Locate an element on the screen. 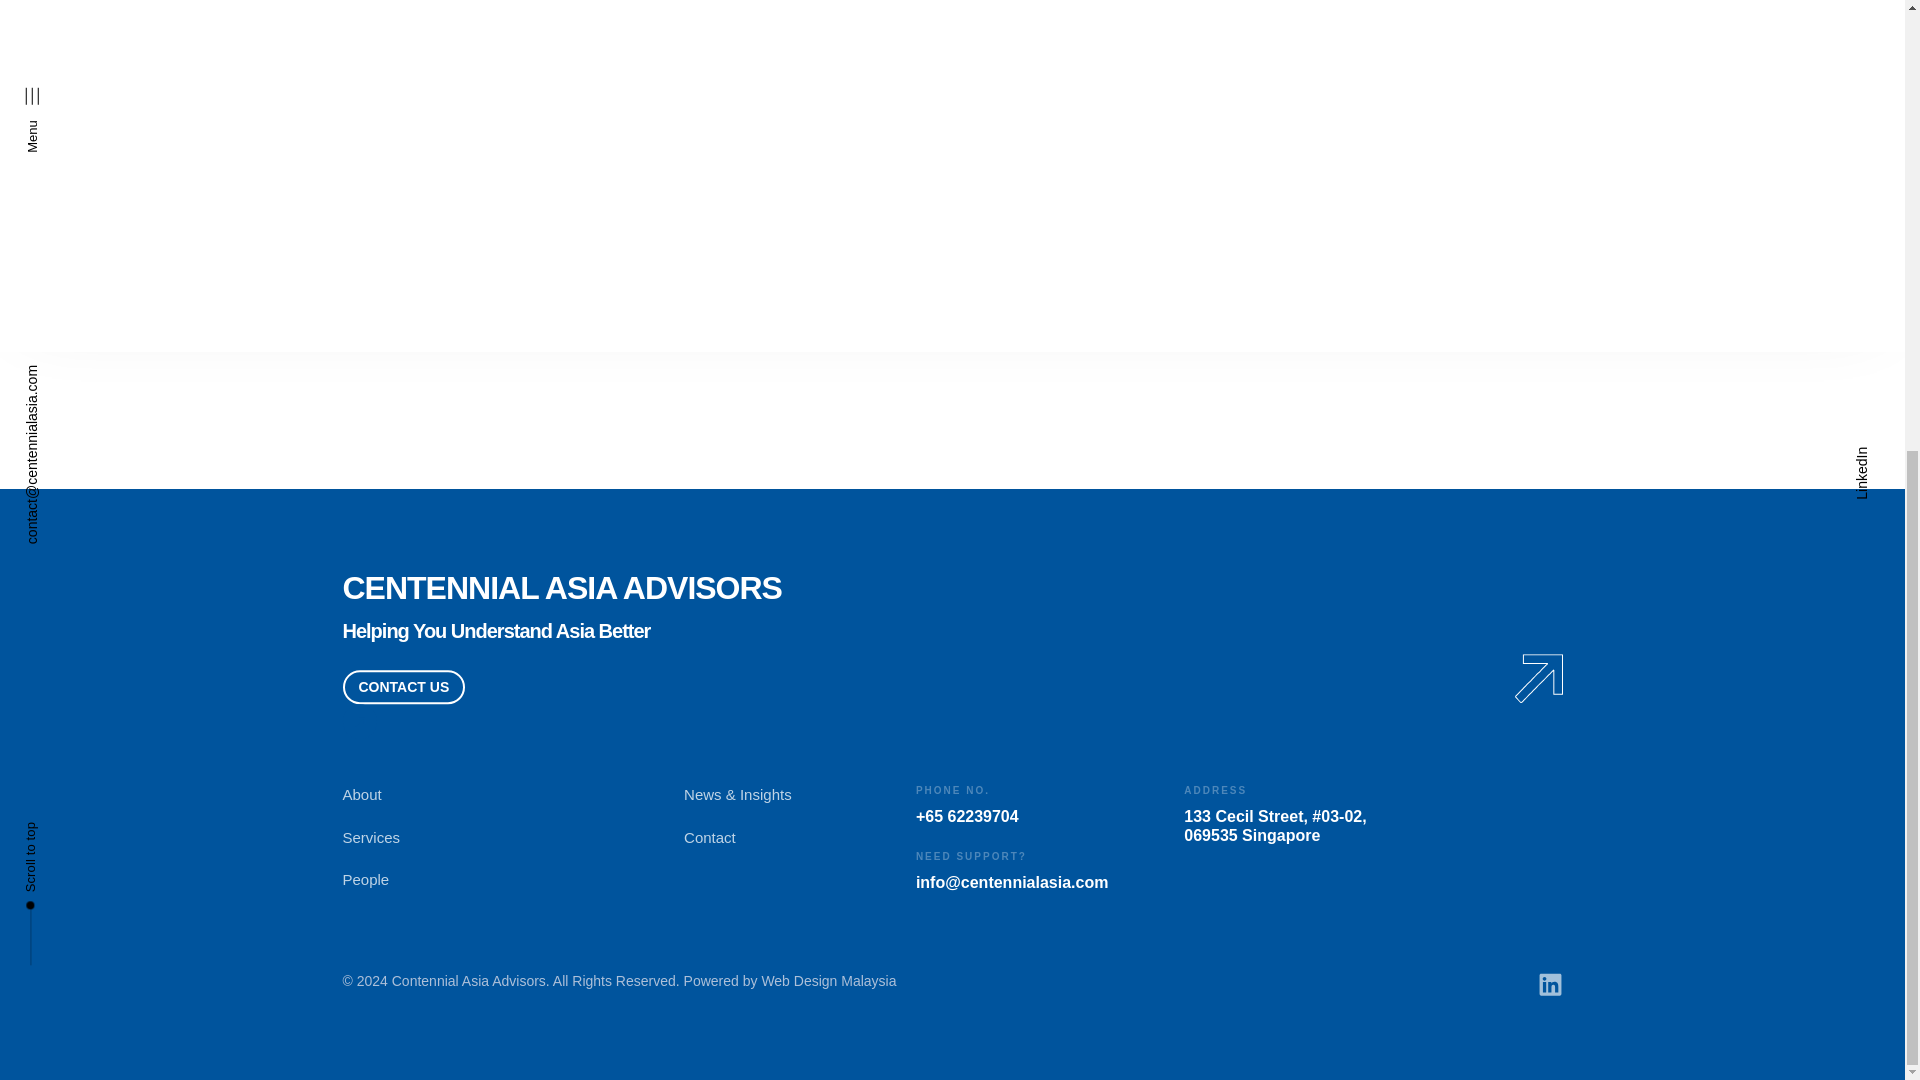 This screenshot has width=1920, height=1080. CONTACT US is located at coordinates (402, 96).